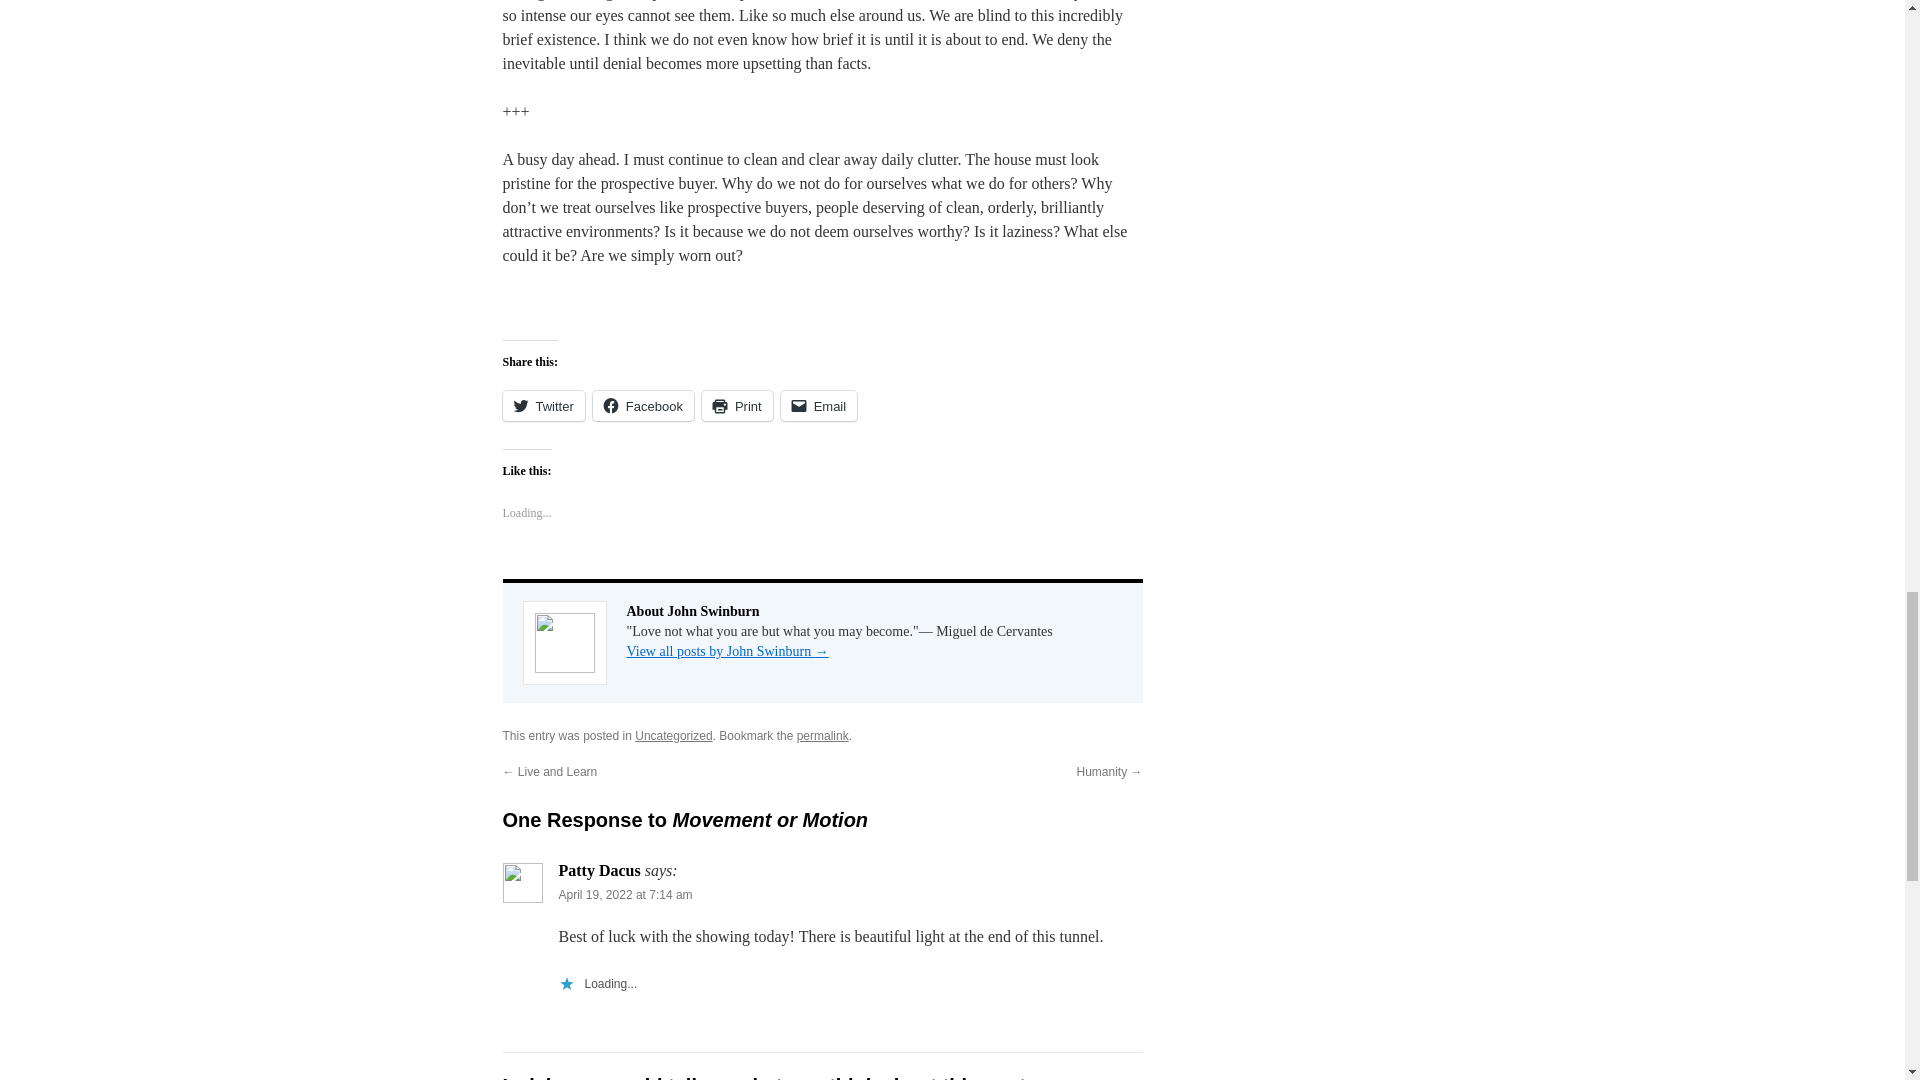  I want to click on April 19, 2022 at 7:14 am, so click(624, 894).